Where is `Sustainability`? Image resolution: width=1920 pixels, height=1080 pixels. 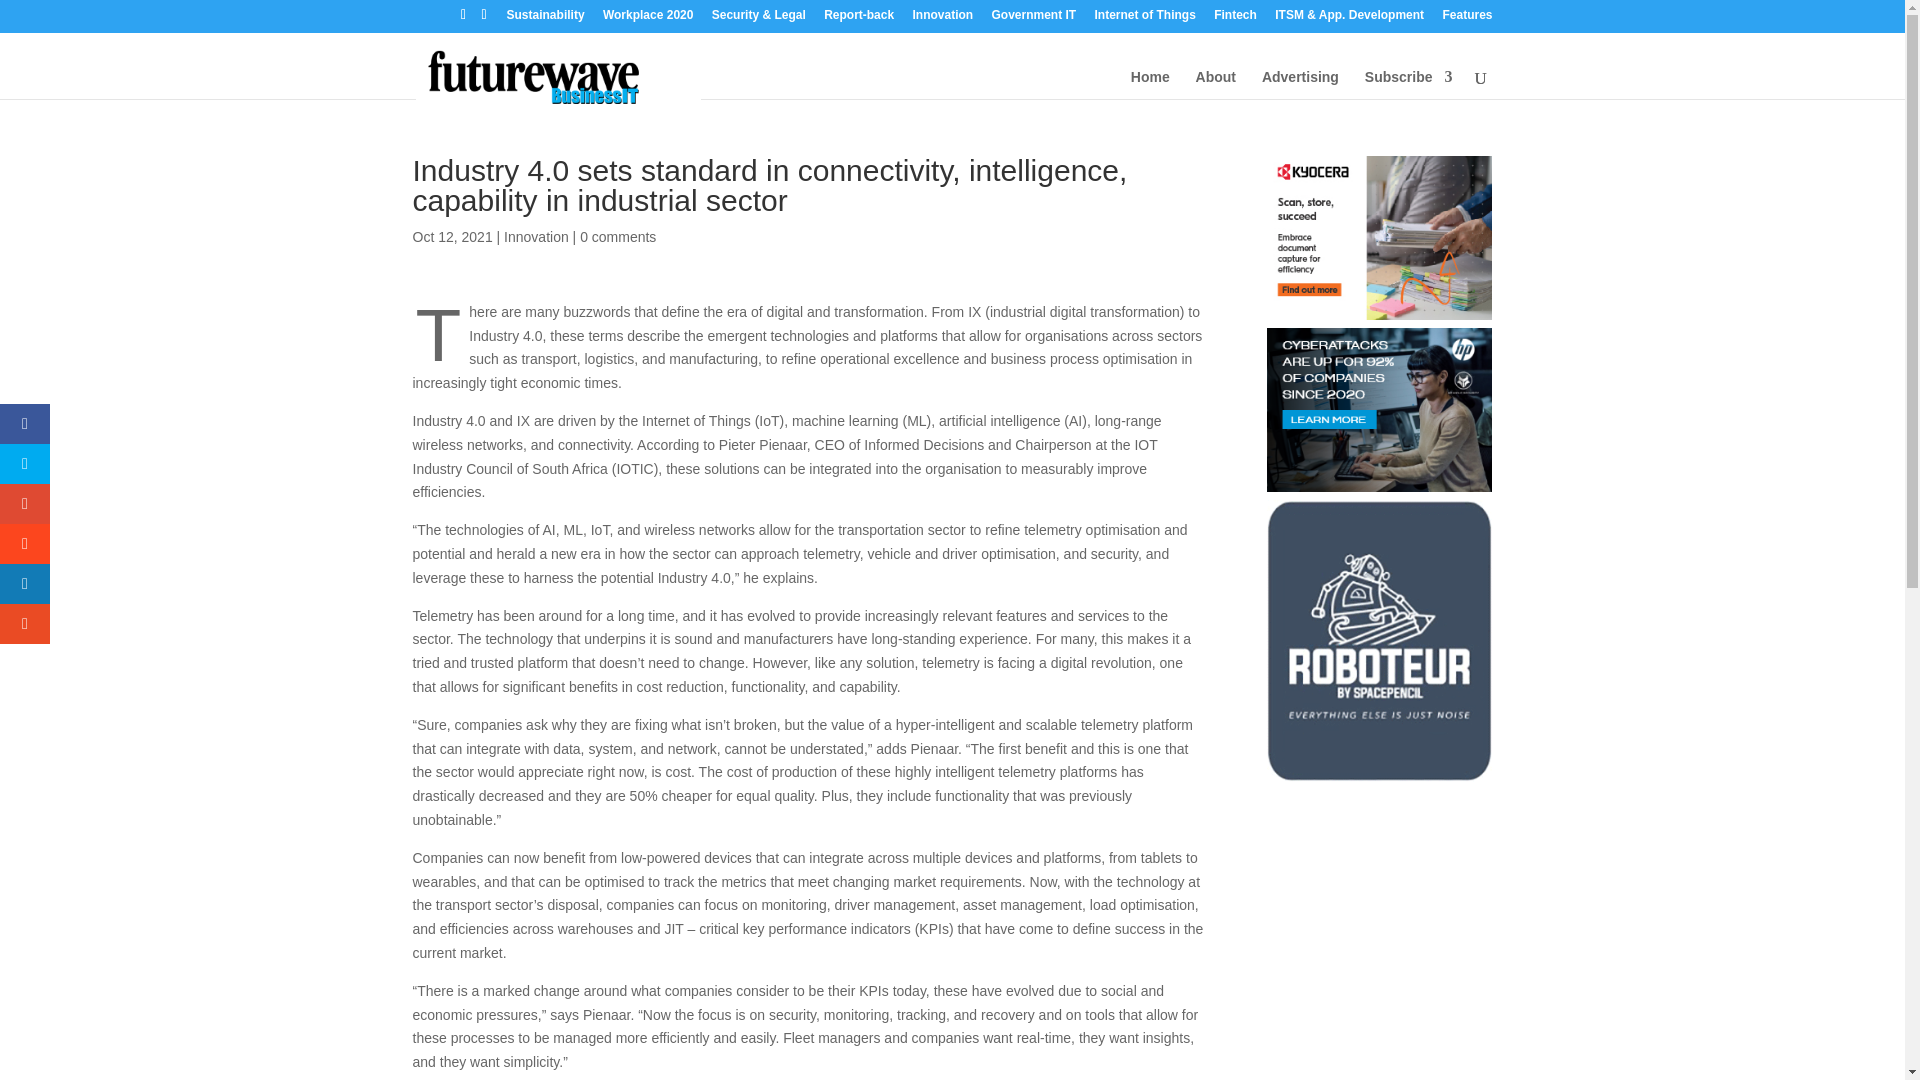
Sustainability is located at coordinates (546, 19).